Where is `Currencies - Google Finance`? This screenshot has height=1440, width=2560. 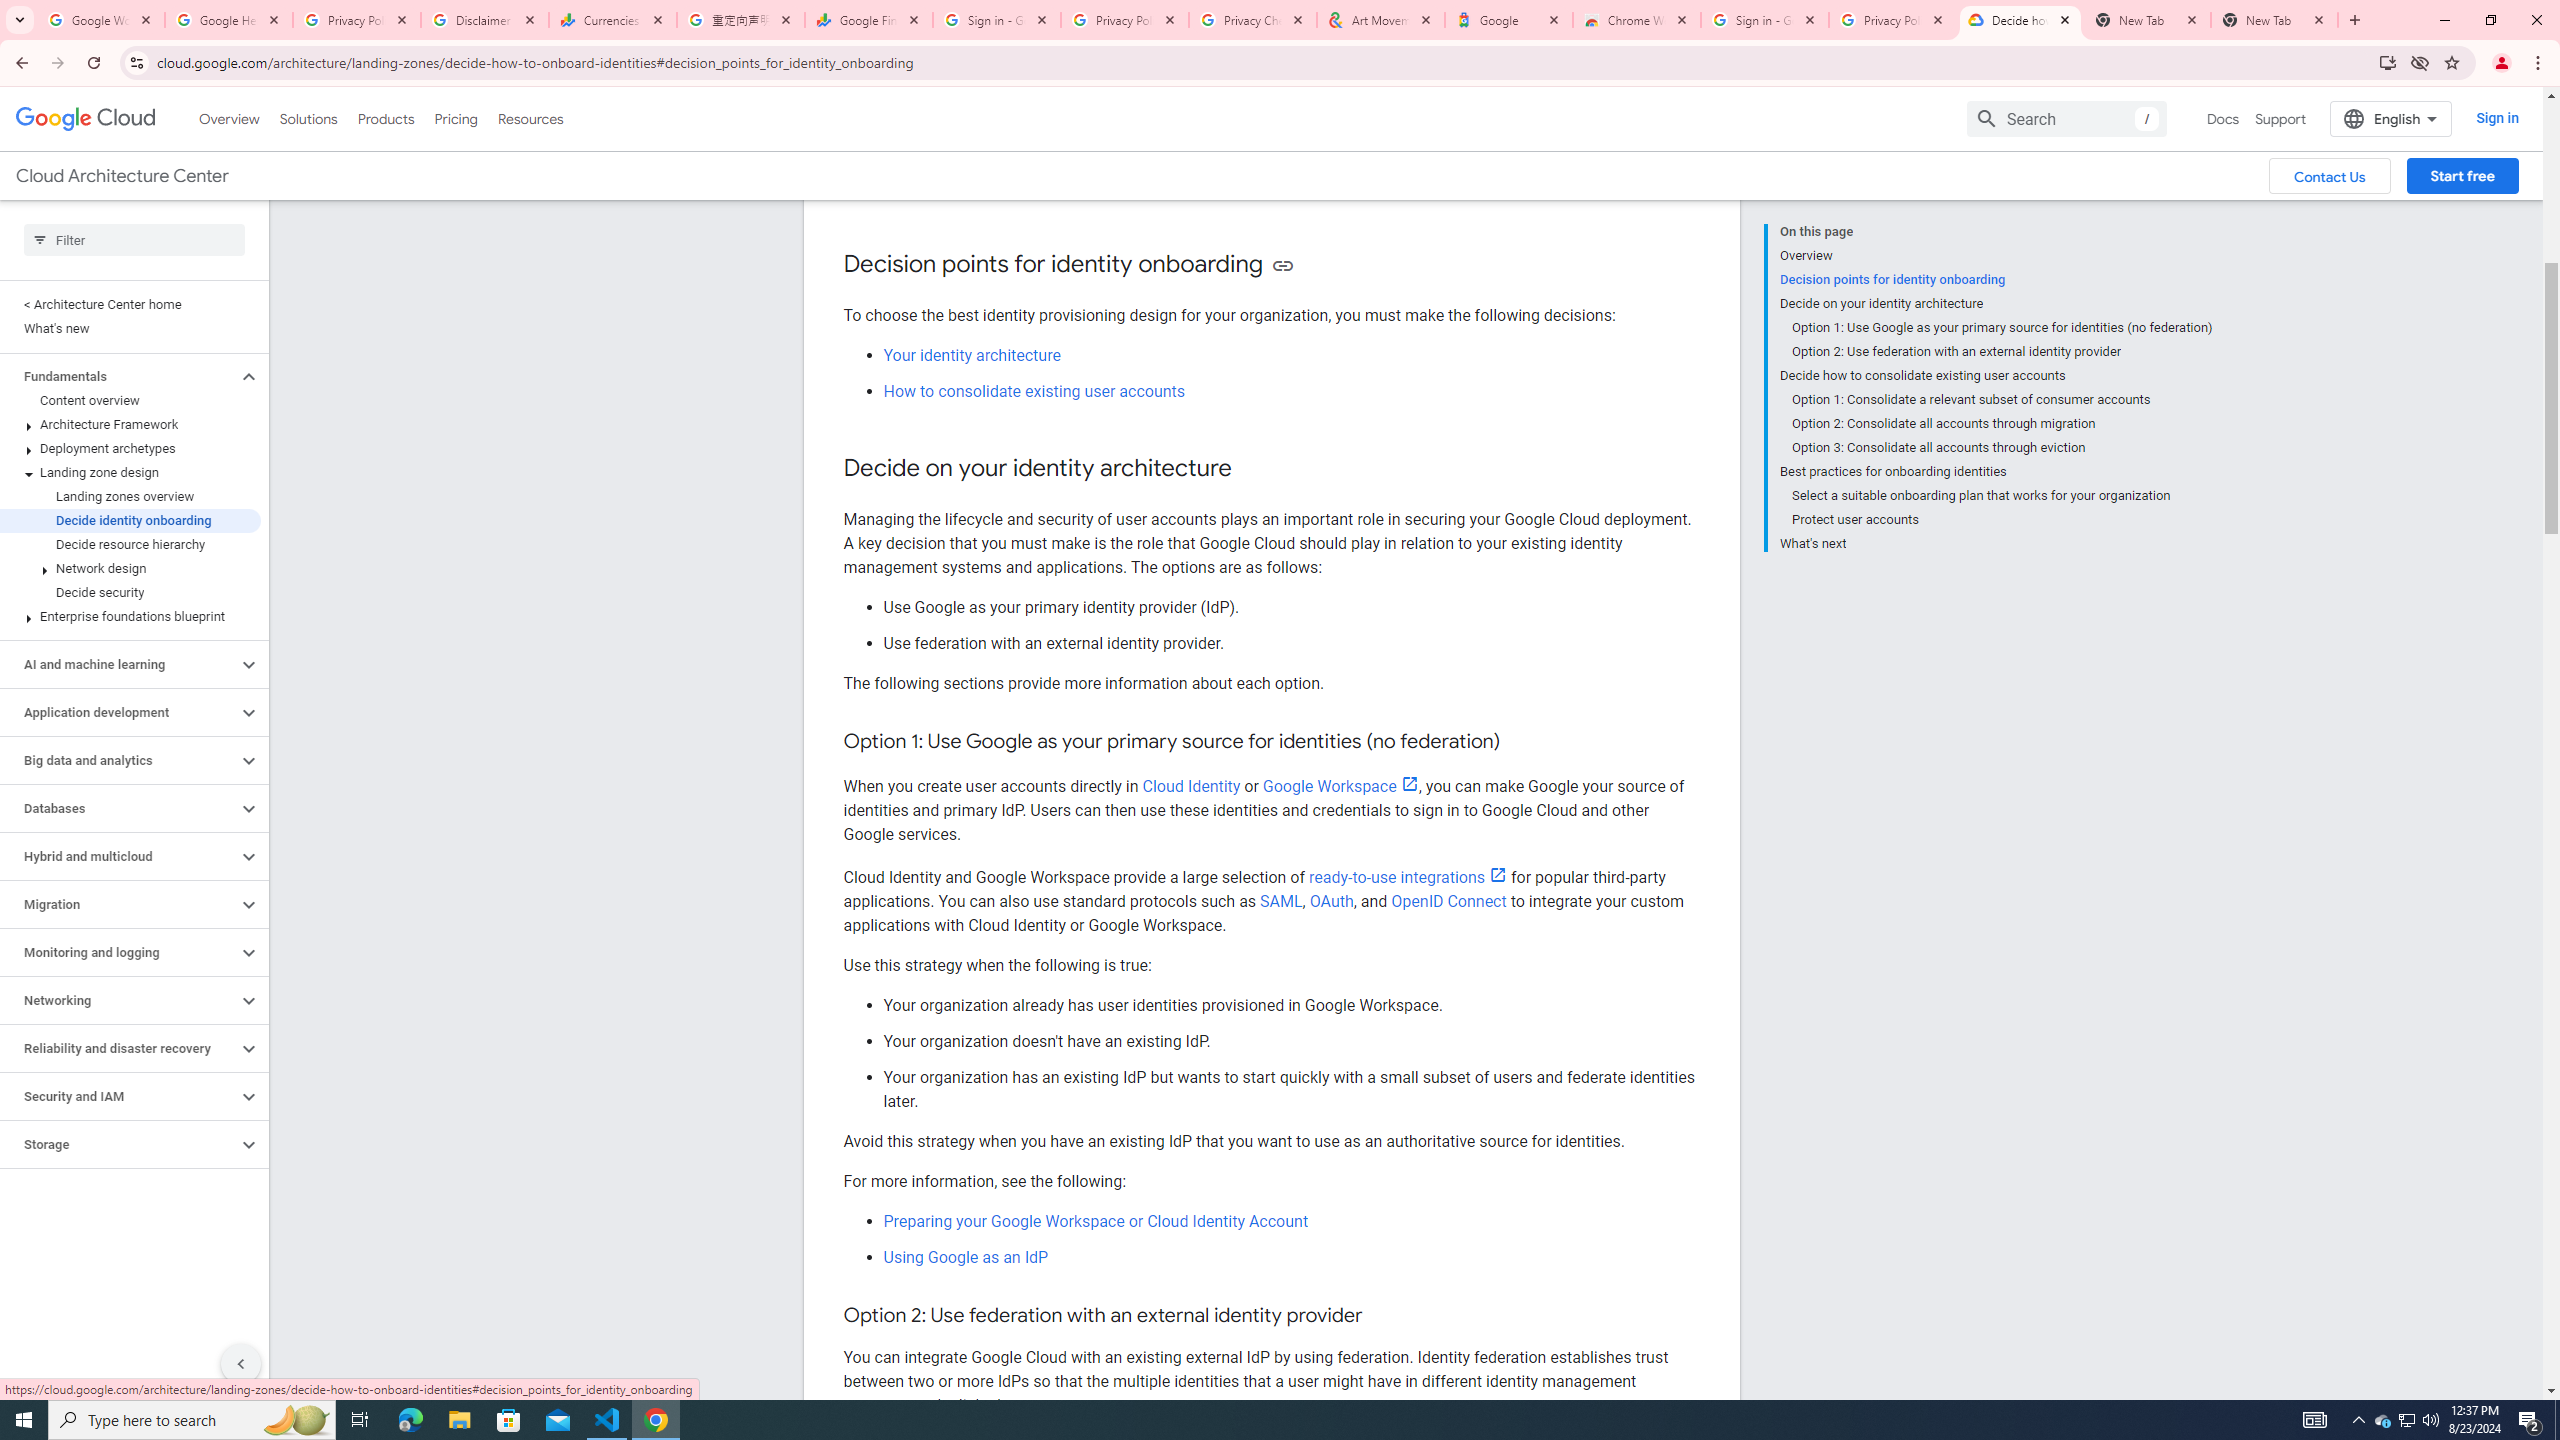 Currencies - Google Finance is located at coordinates (613, 20).